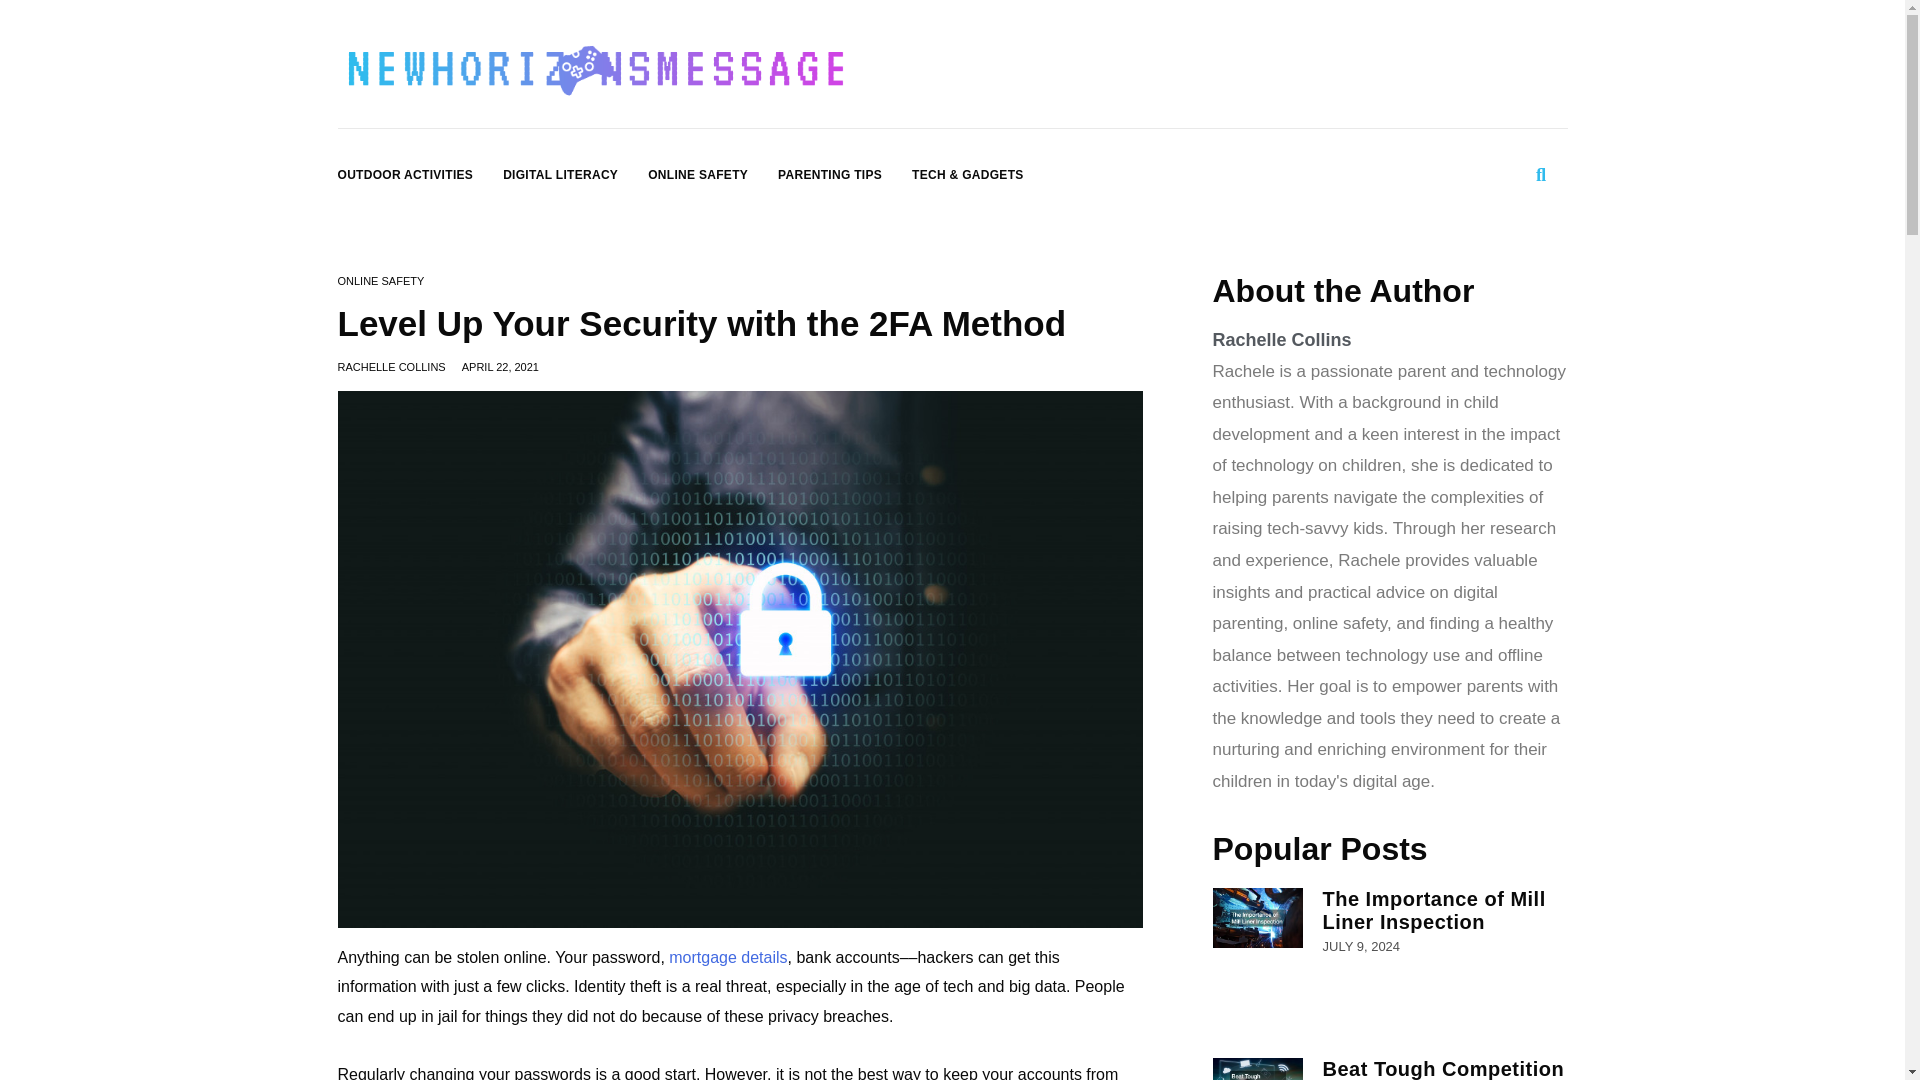 The height and width of the screenshot is (1080, 1920). I want to click on mortgage details, so click(728, 957).